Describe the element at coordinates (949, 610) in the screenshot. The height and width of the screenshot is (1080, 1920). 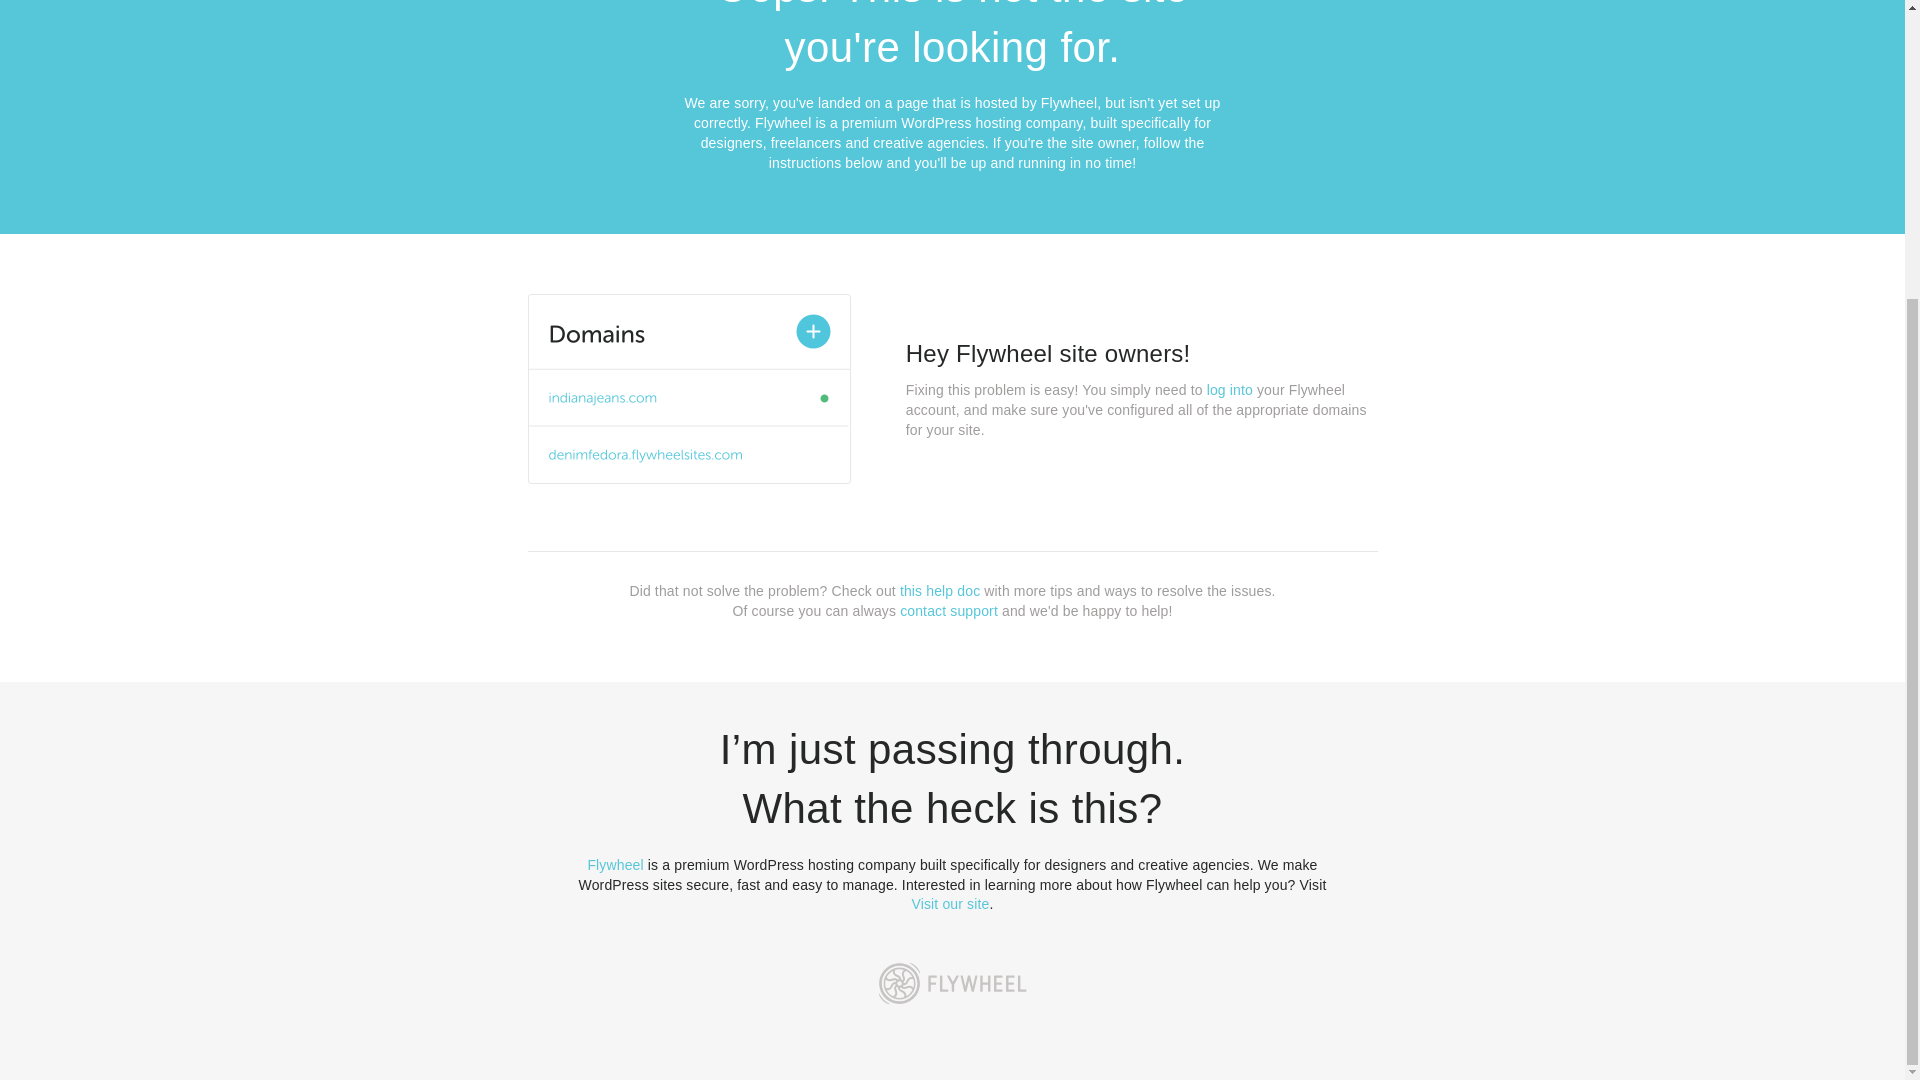
I see `contact support` at that location.